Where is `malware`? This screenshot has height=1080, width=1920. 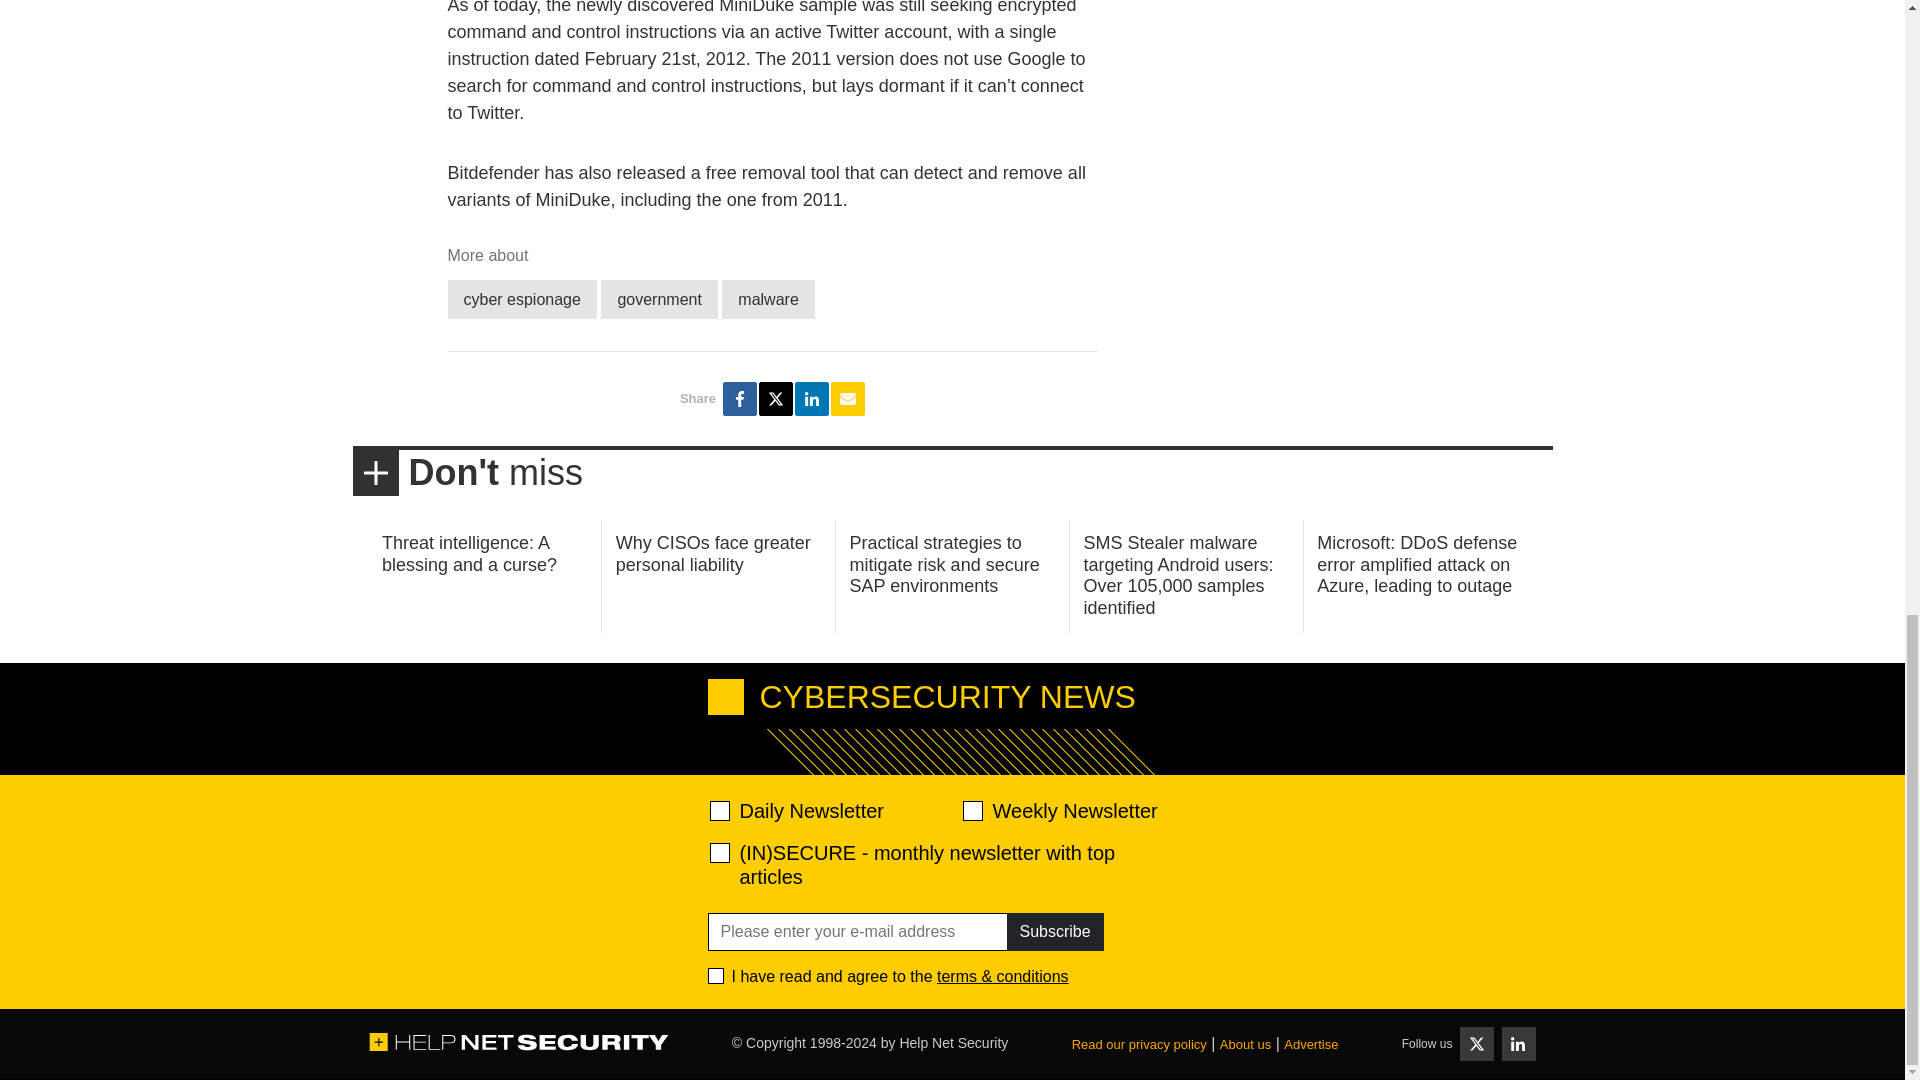
malware is located at coordinates (768, 298).